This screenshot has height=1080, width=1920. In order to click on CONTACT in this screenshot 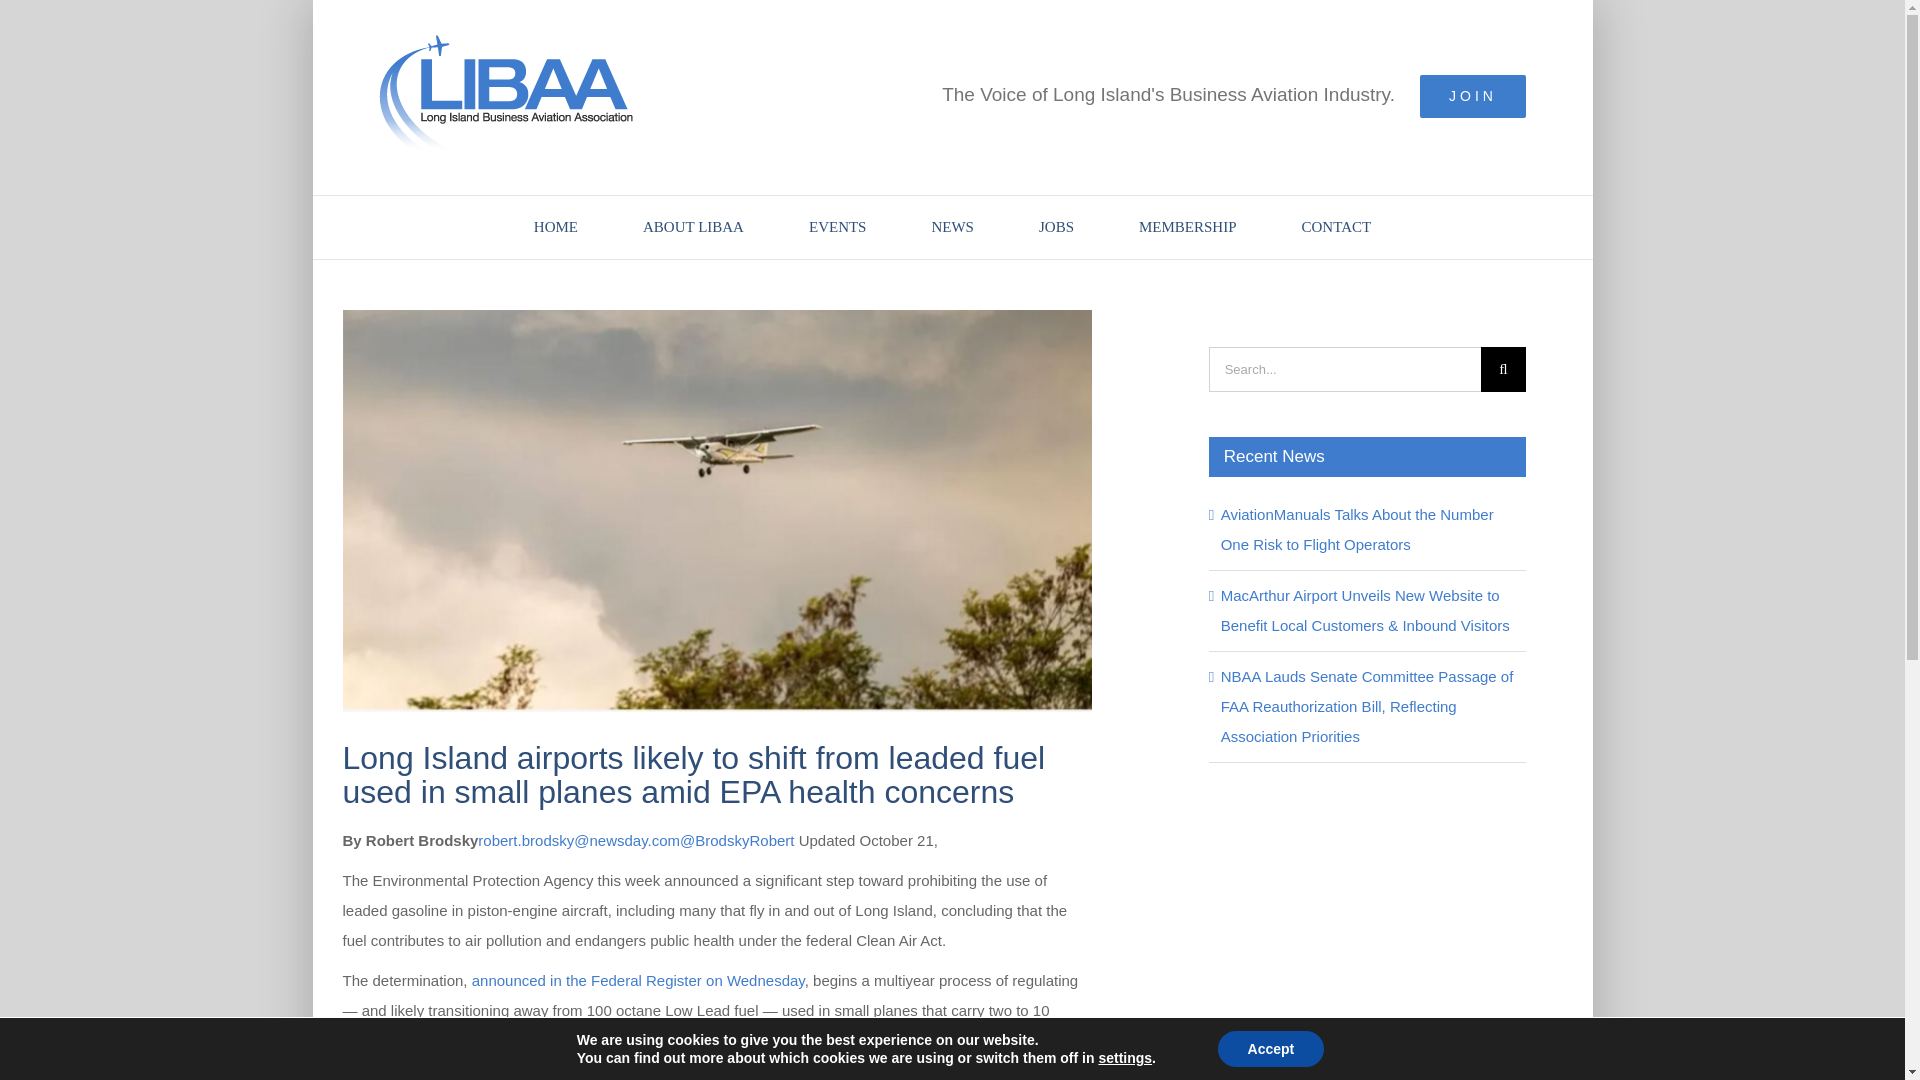, I will do `click(1336, 227)`.